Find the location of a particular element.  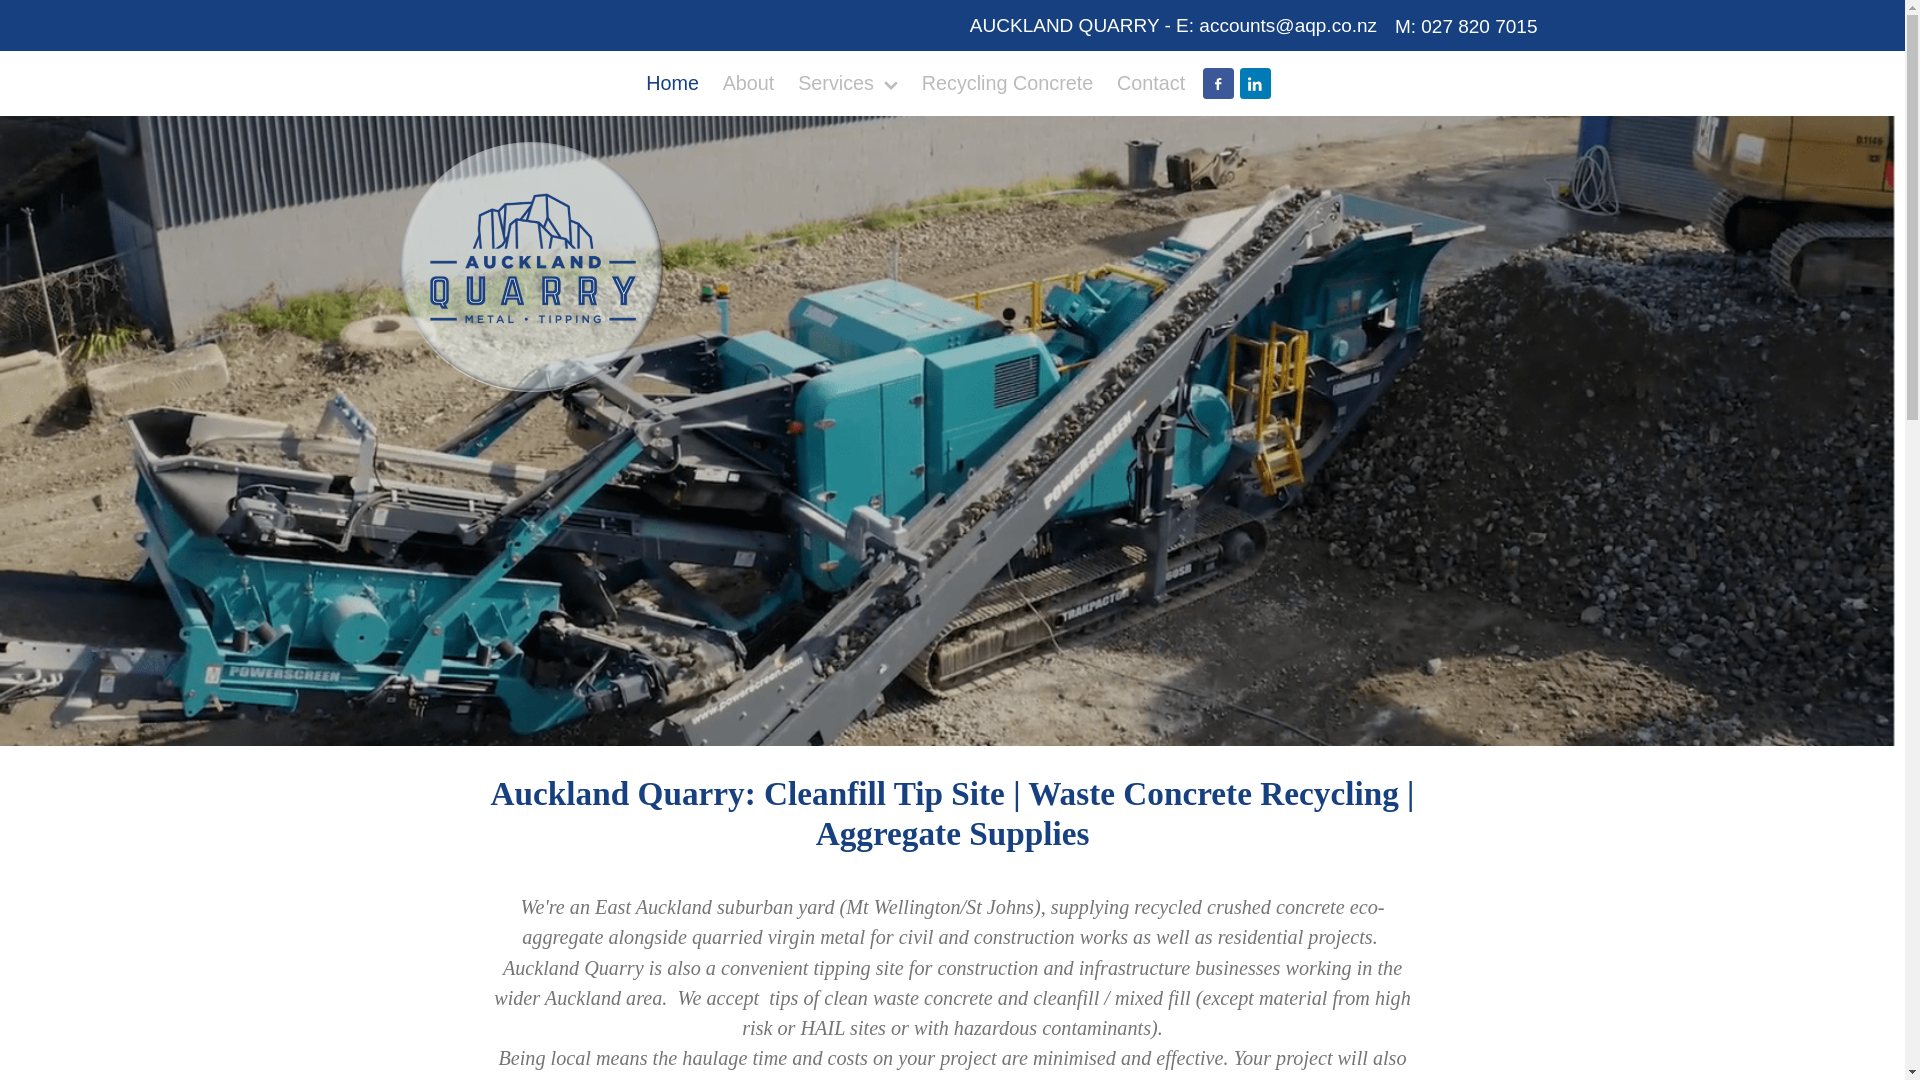

Services is located at coordinates (848, 84).